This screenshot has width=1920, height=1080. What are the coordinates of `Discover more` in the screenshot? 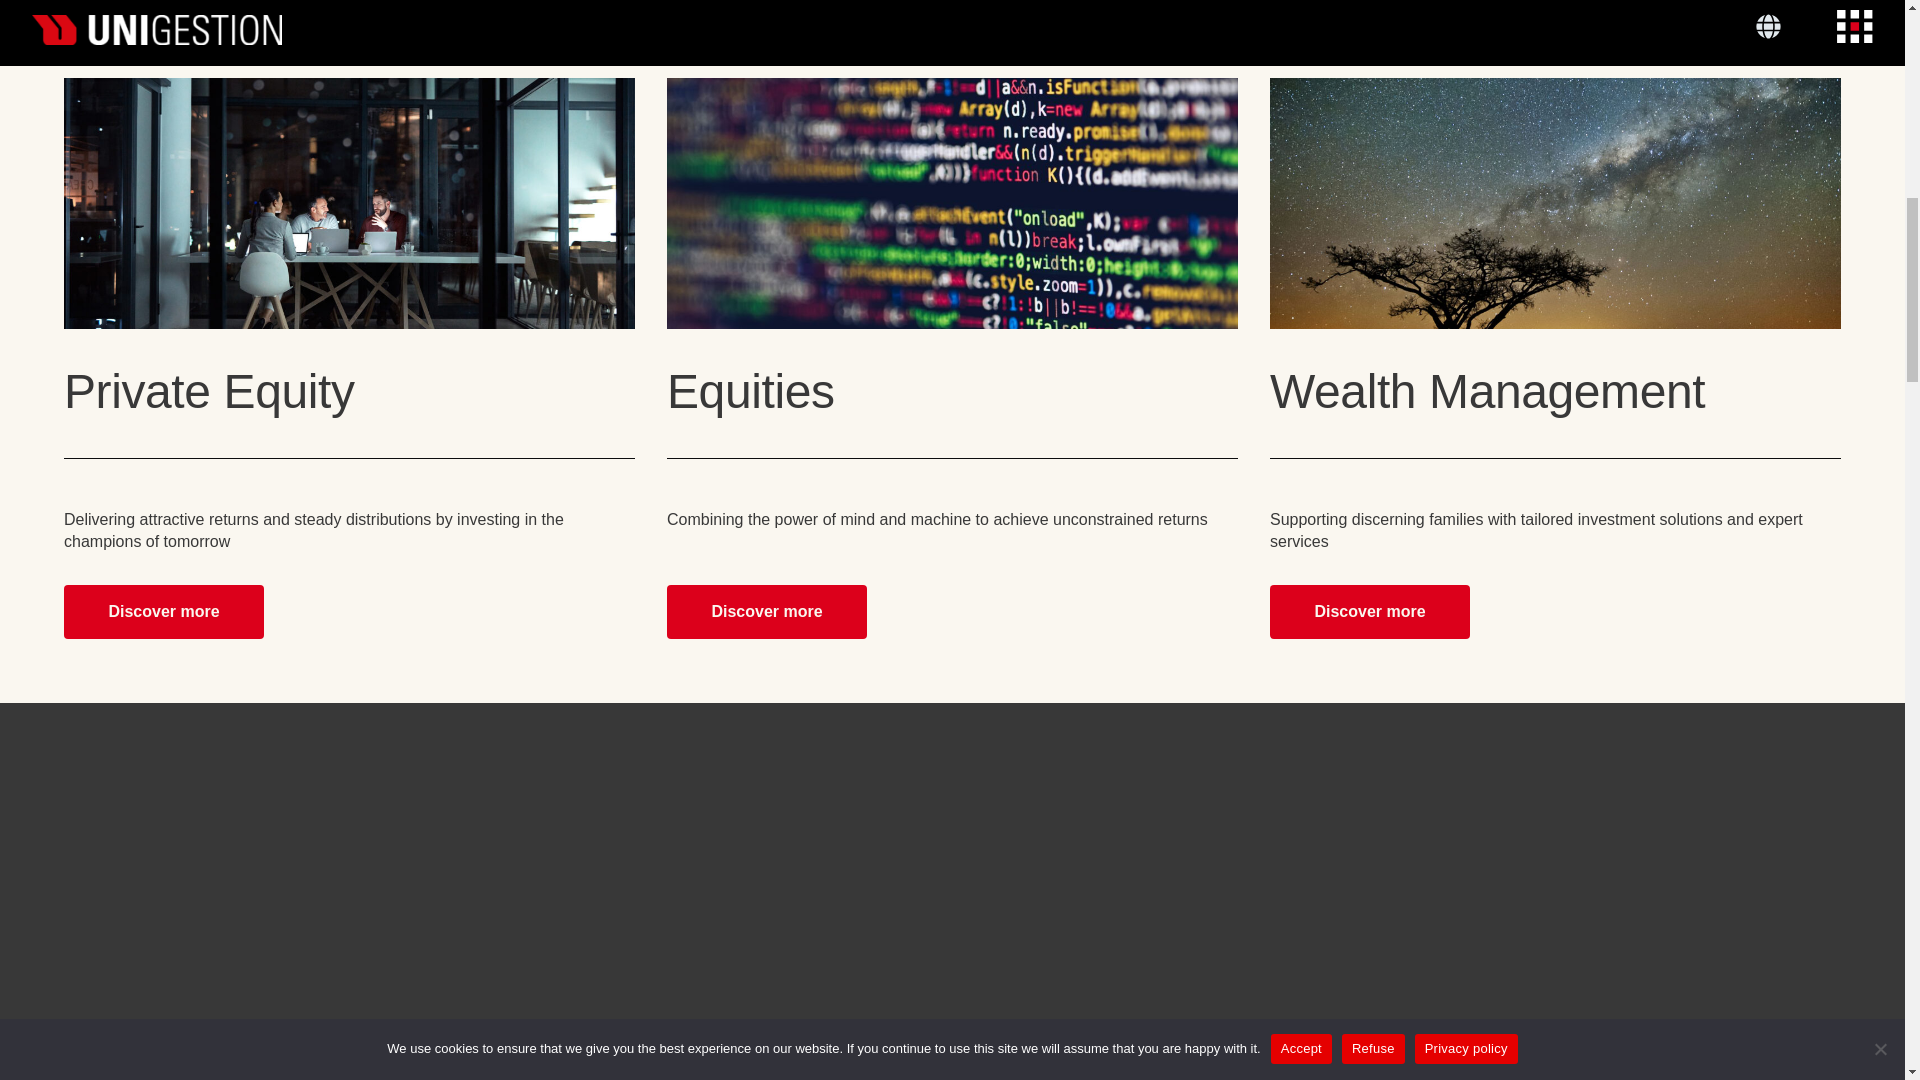 It's located at (766, 612).